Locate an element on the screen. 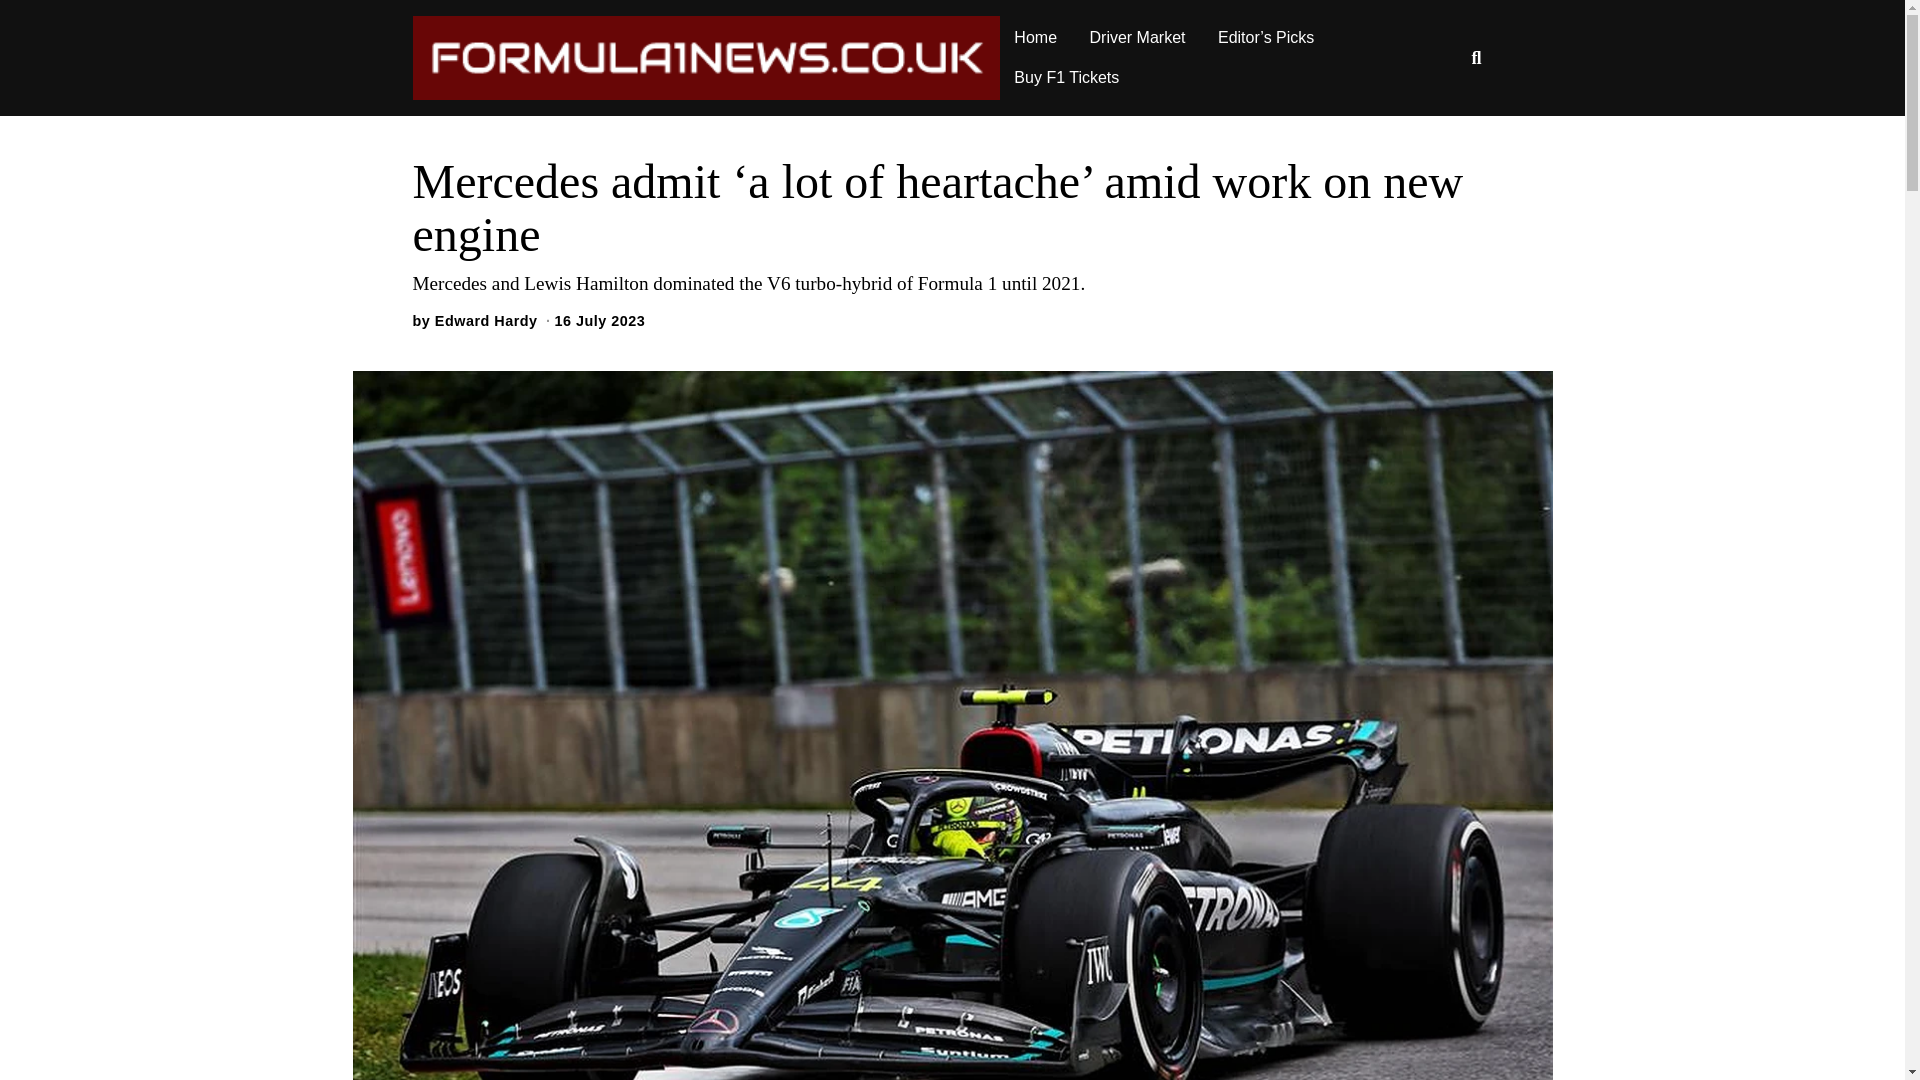 Image resolution: width=1920 pixels, height=1080 pixels. Home is located at coordinates (1036, 38).